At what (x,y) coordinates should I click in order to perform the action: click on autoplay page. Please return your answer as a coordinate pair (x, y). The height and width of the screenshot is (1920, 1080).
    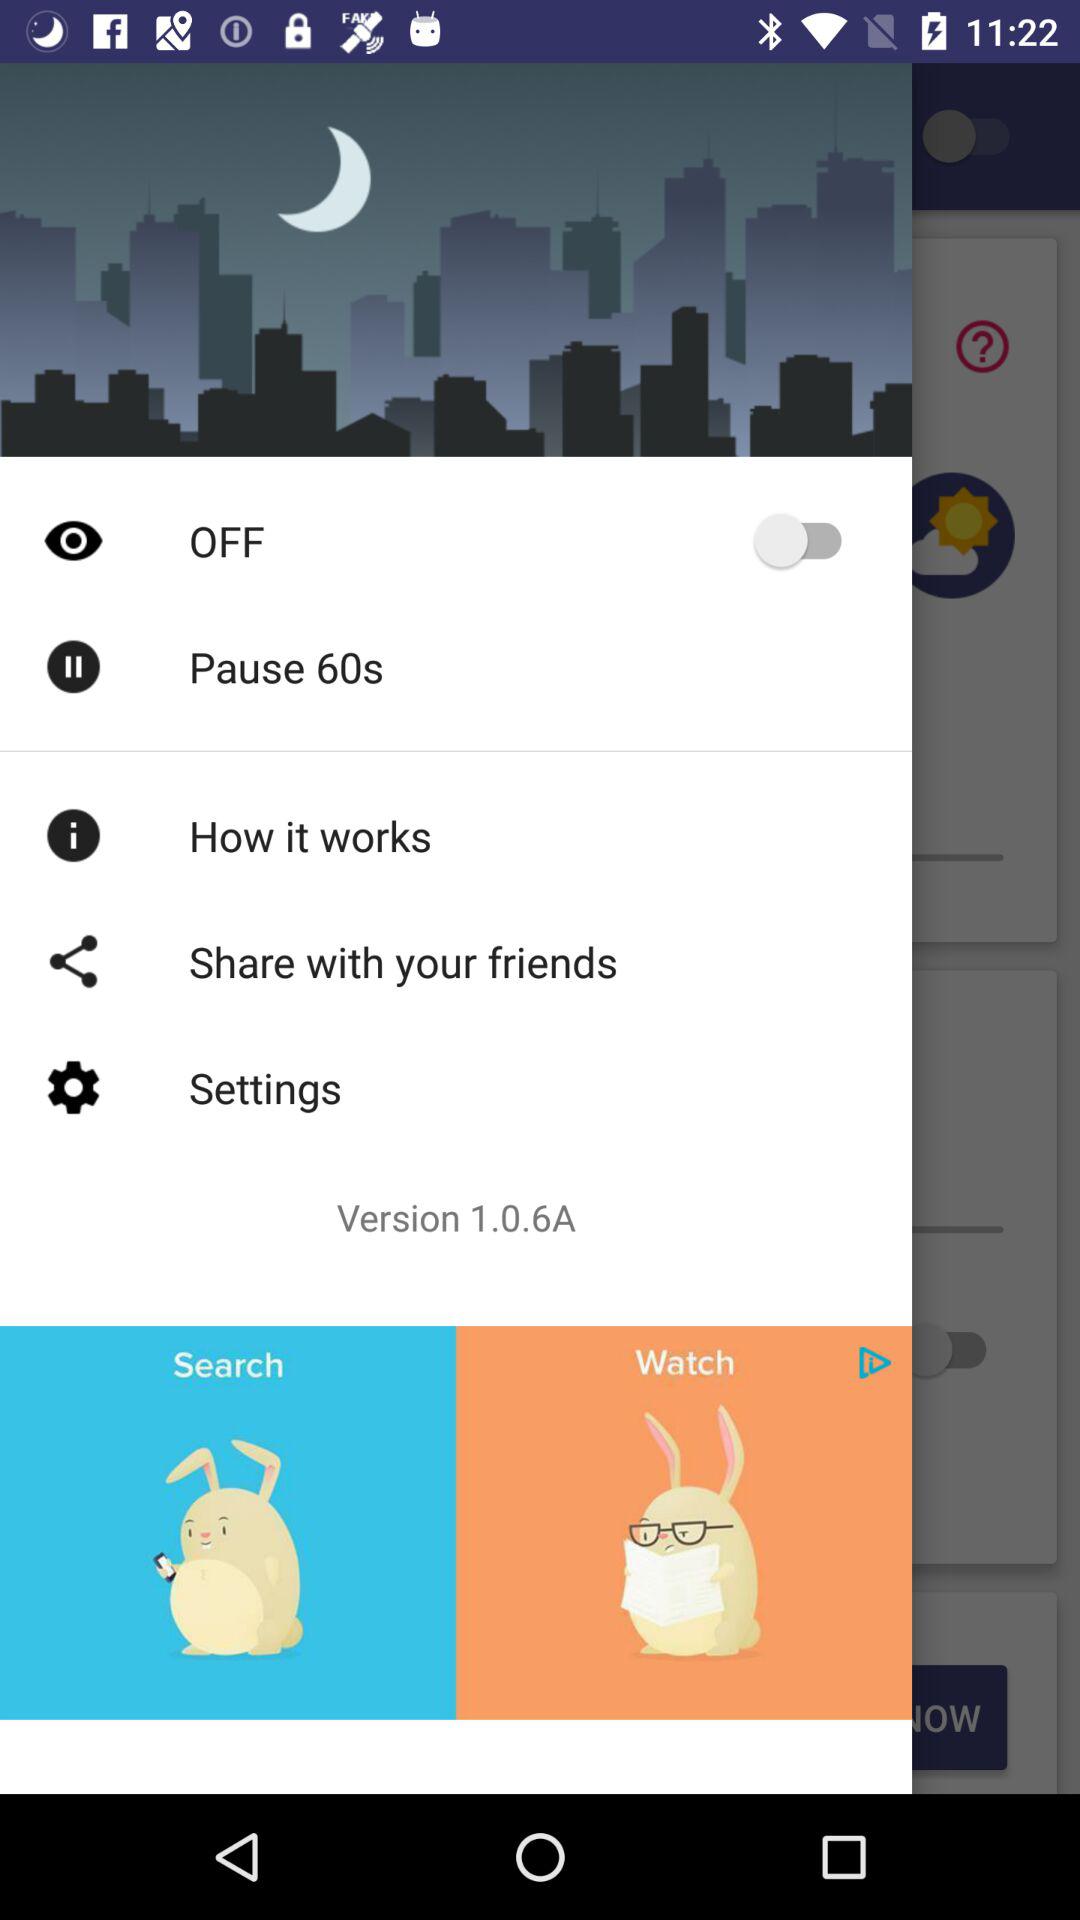
    Looking at the image, I should click on (808, 540).